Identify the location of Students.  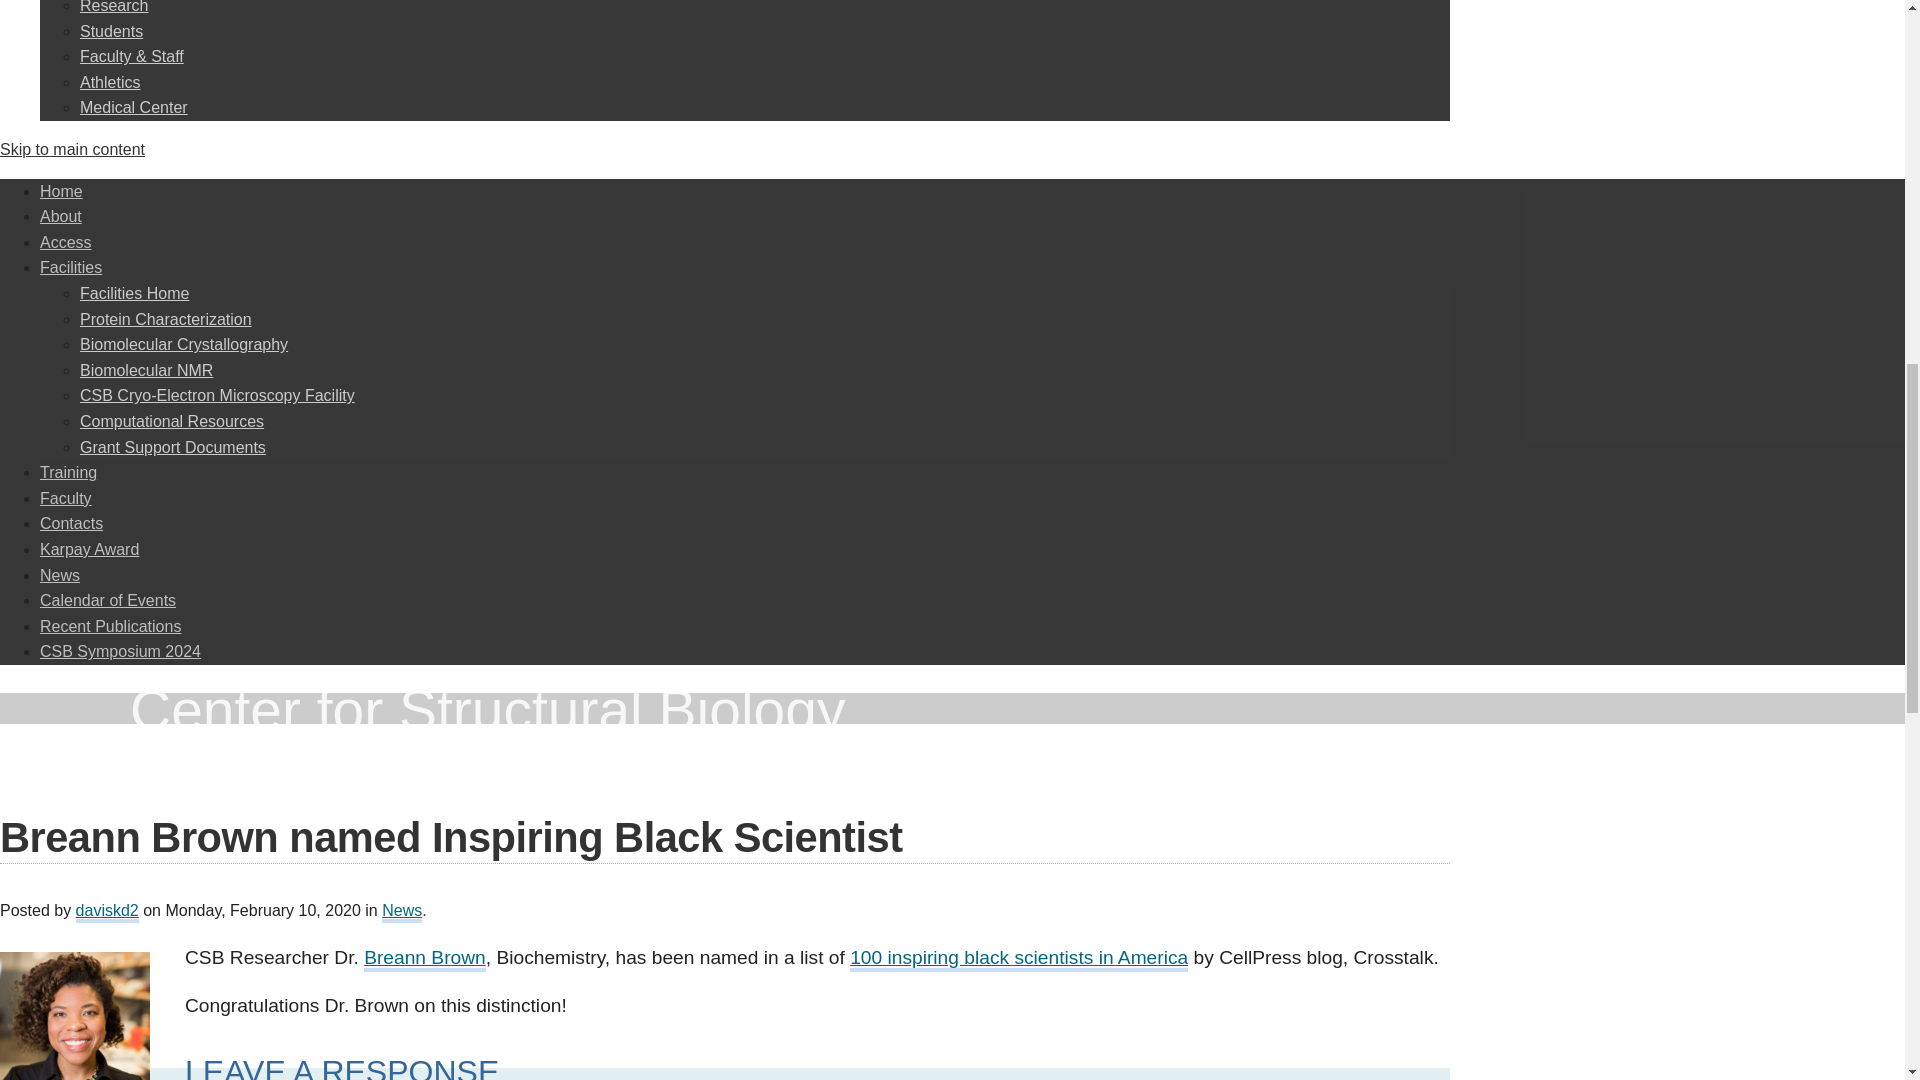
(111, 30).